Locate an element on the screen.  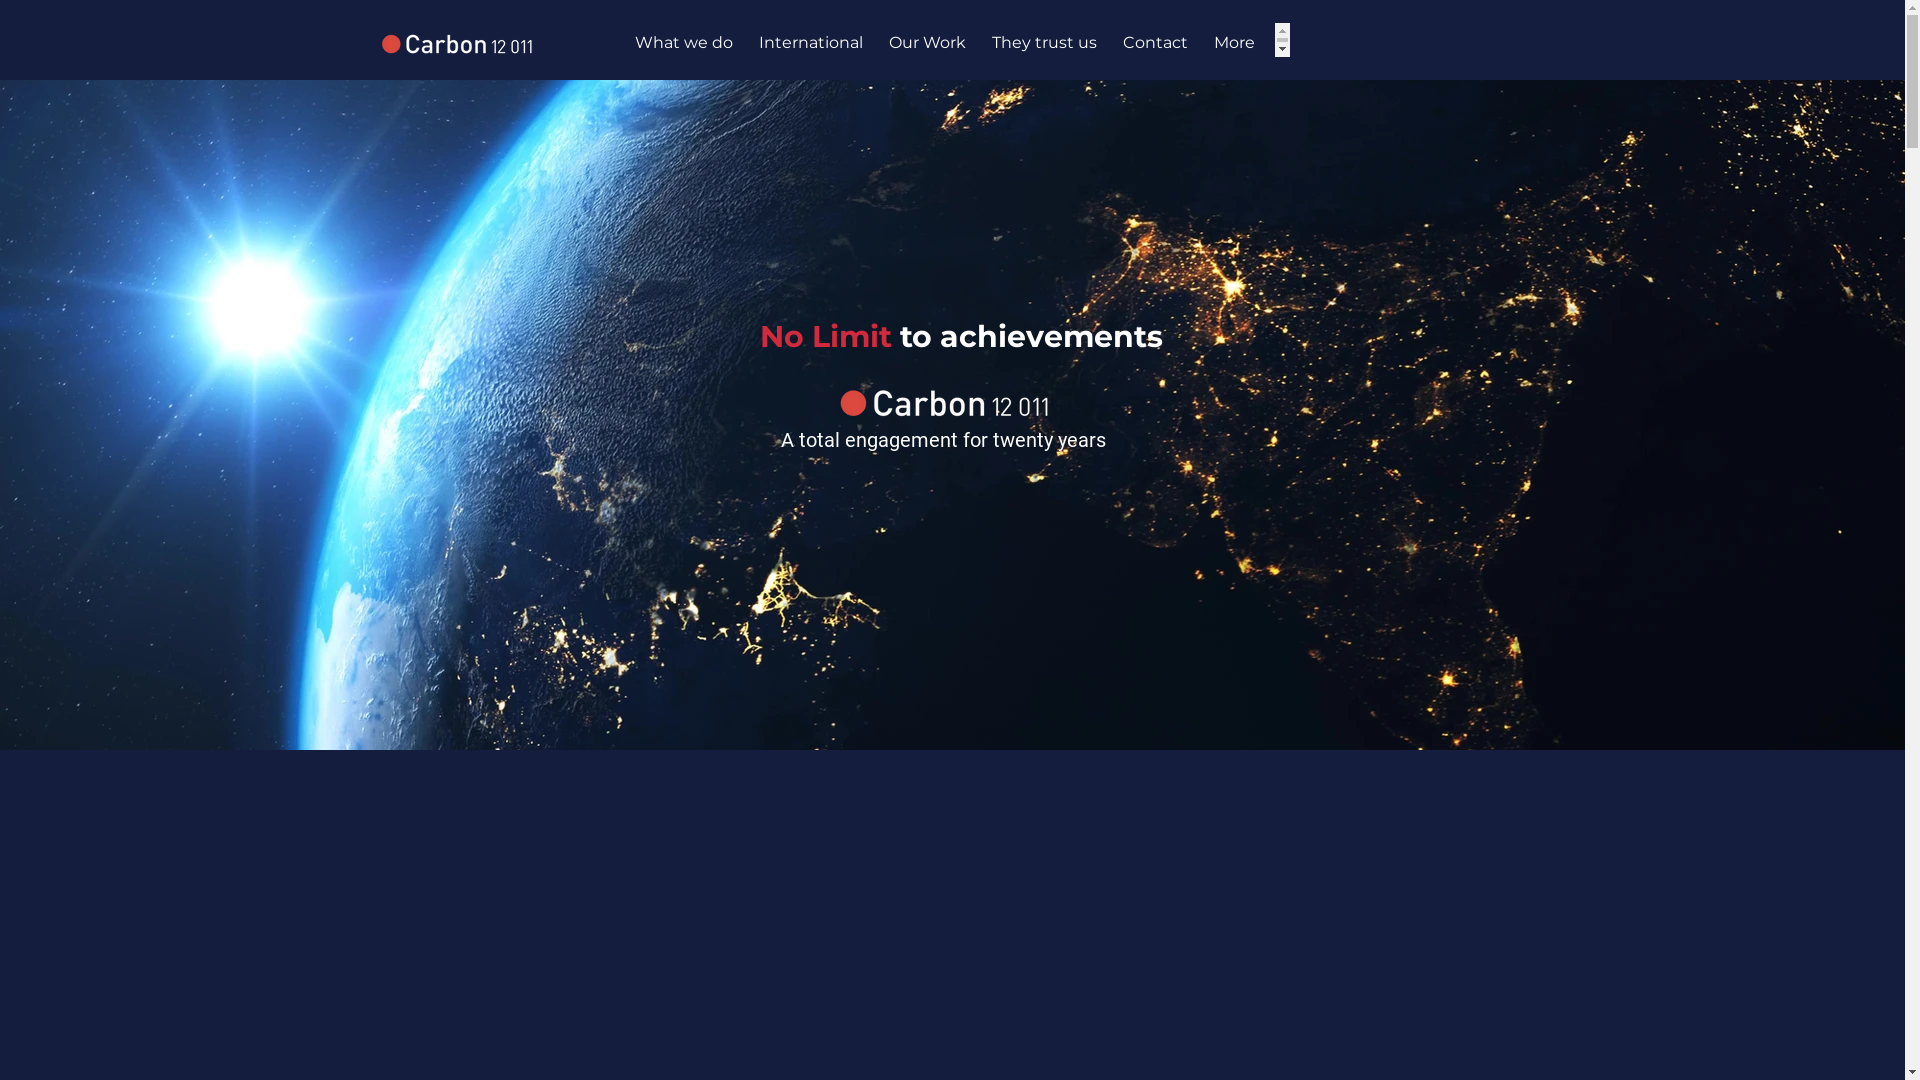
Our Work is located at coordinates (928, 40).